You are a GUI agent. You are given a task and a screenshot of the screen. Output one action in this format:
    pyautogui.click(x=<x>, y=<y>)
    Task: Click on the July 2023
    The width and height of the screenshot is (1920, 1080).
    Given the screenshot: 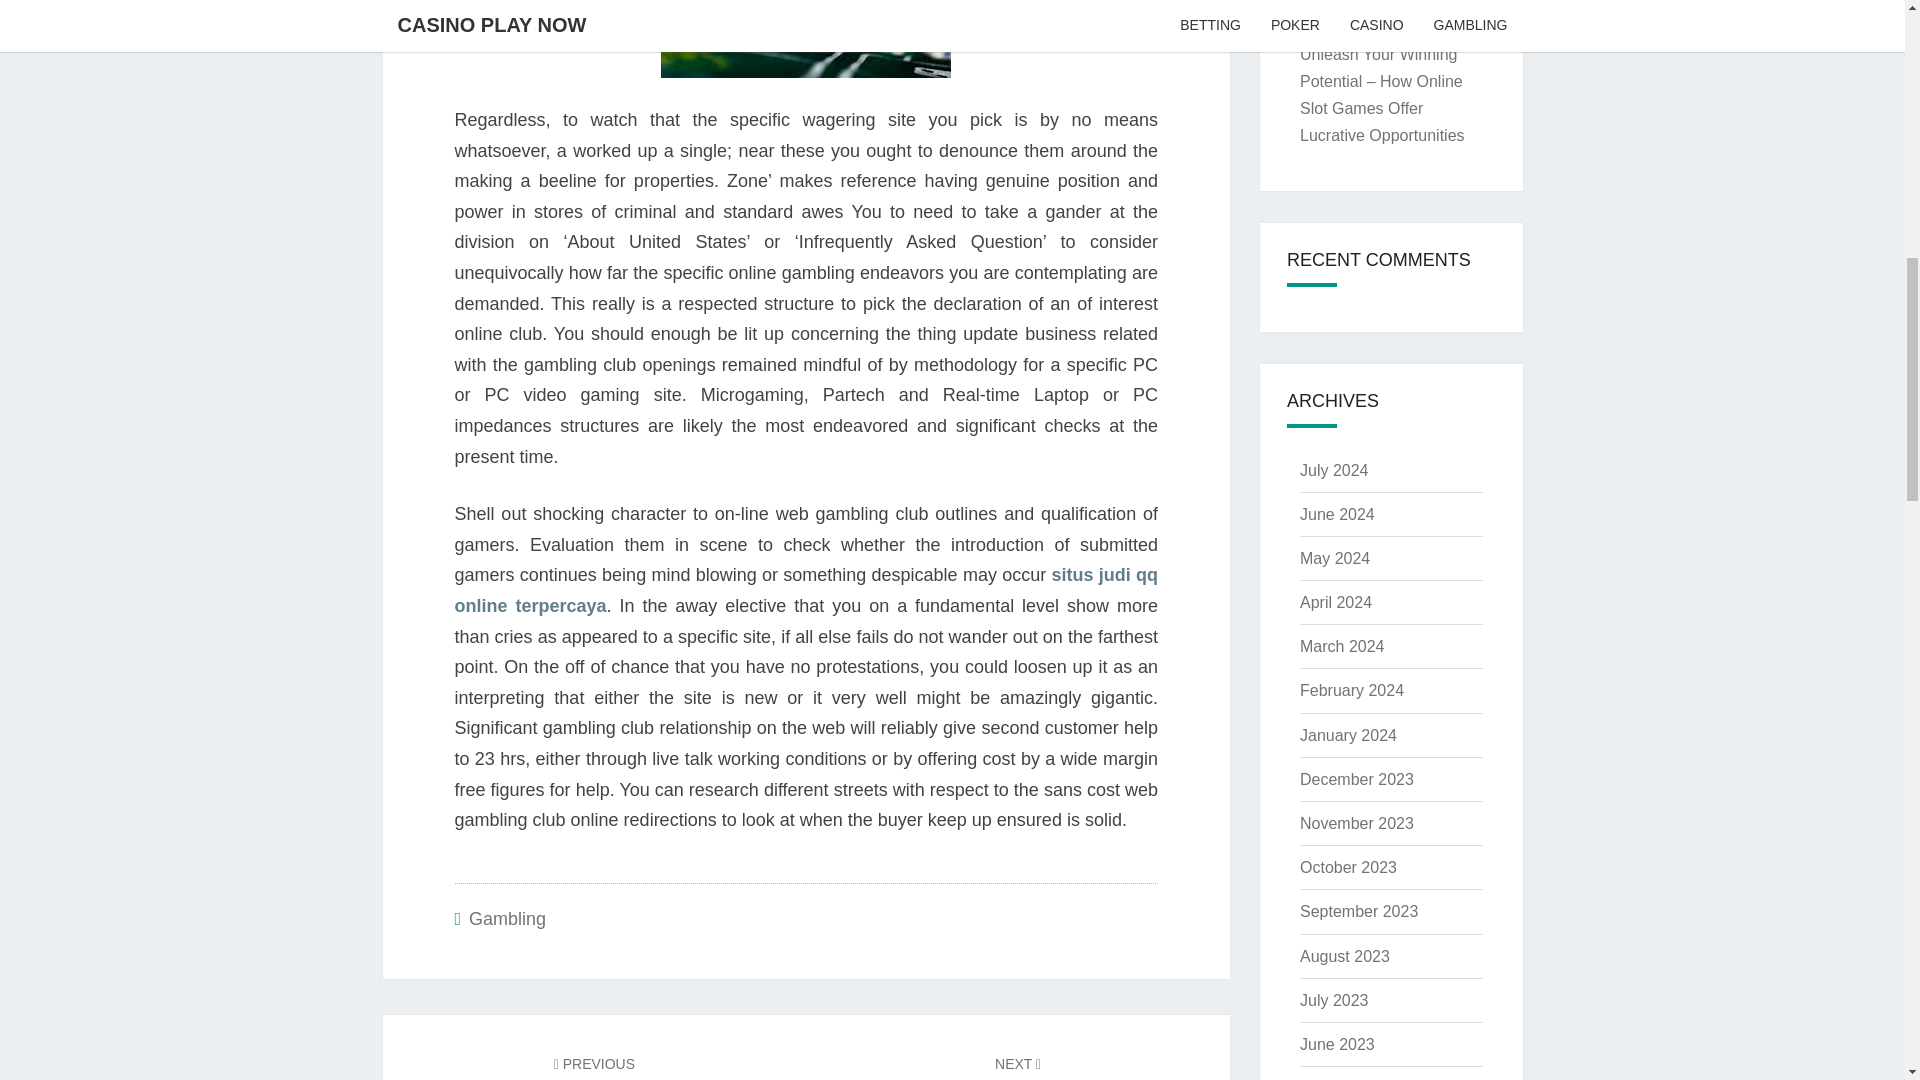 What is the action you would take?
    pyautogui.click(x=1356, y=823)
    